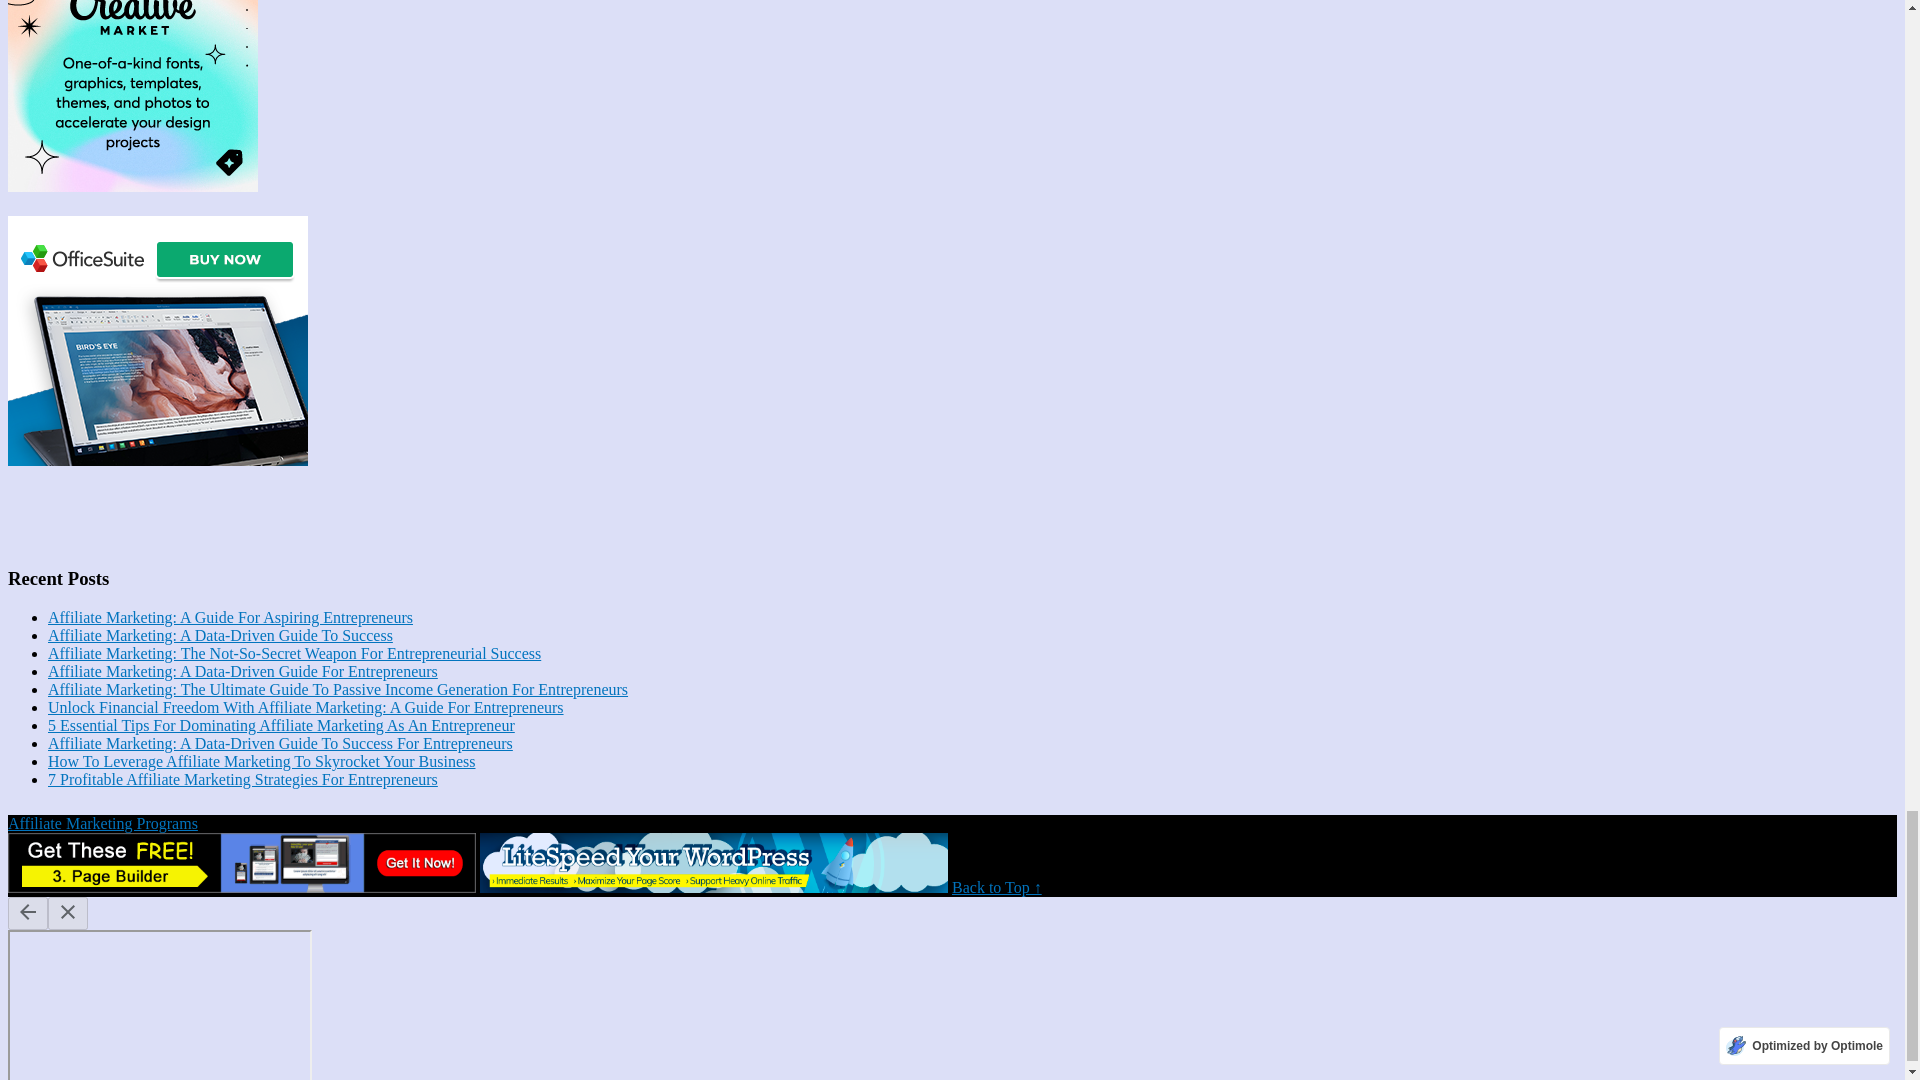  What do you see at coordinates (242, 672) in the screenshot?
I see `Affiliate Marketing: A Data-Driven Guide For Entrepreneurs` at bounding box center [242, 672].